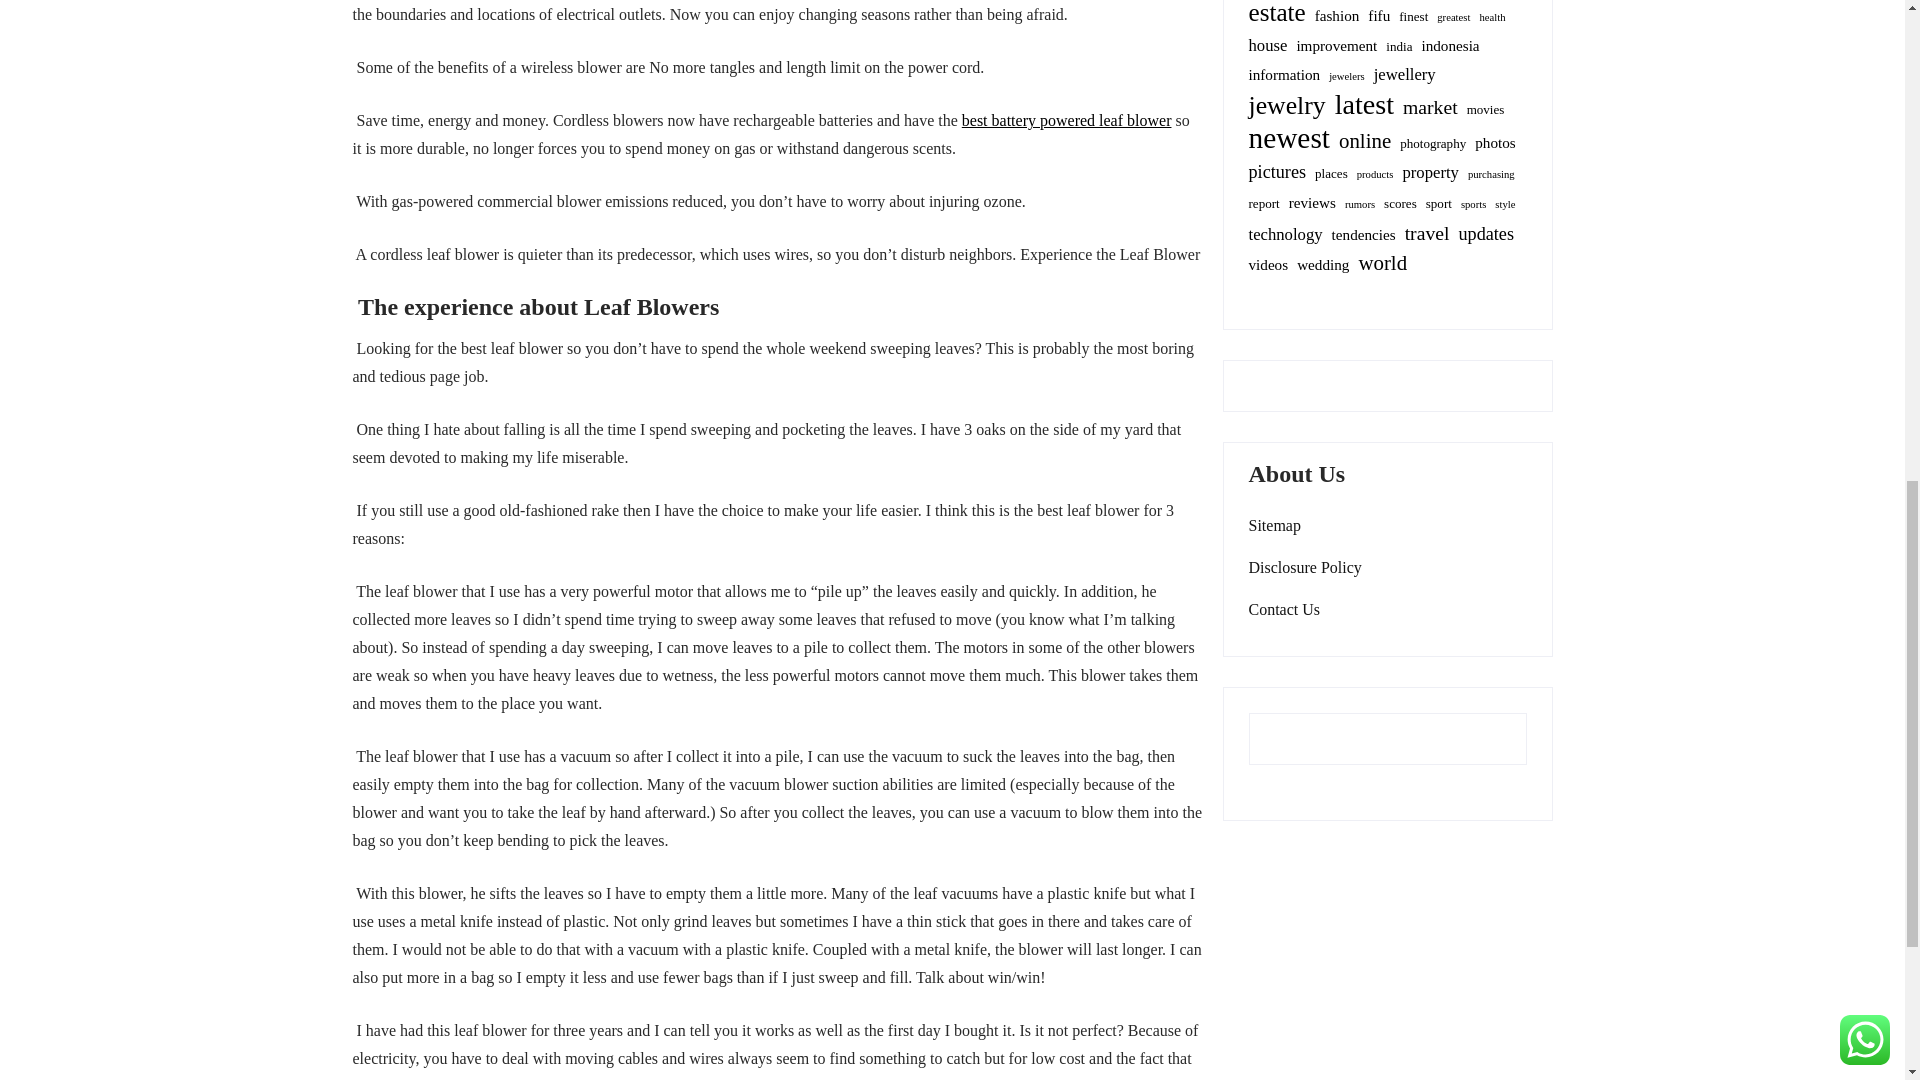 The height and width of the screenshot is (1080, 1920). I want to click on best battery powered leaf blower, so click(1066, 120).